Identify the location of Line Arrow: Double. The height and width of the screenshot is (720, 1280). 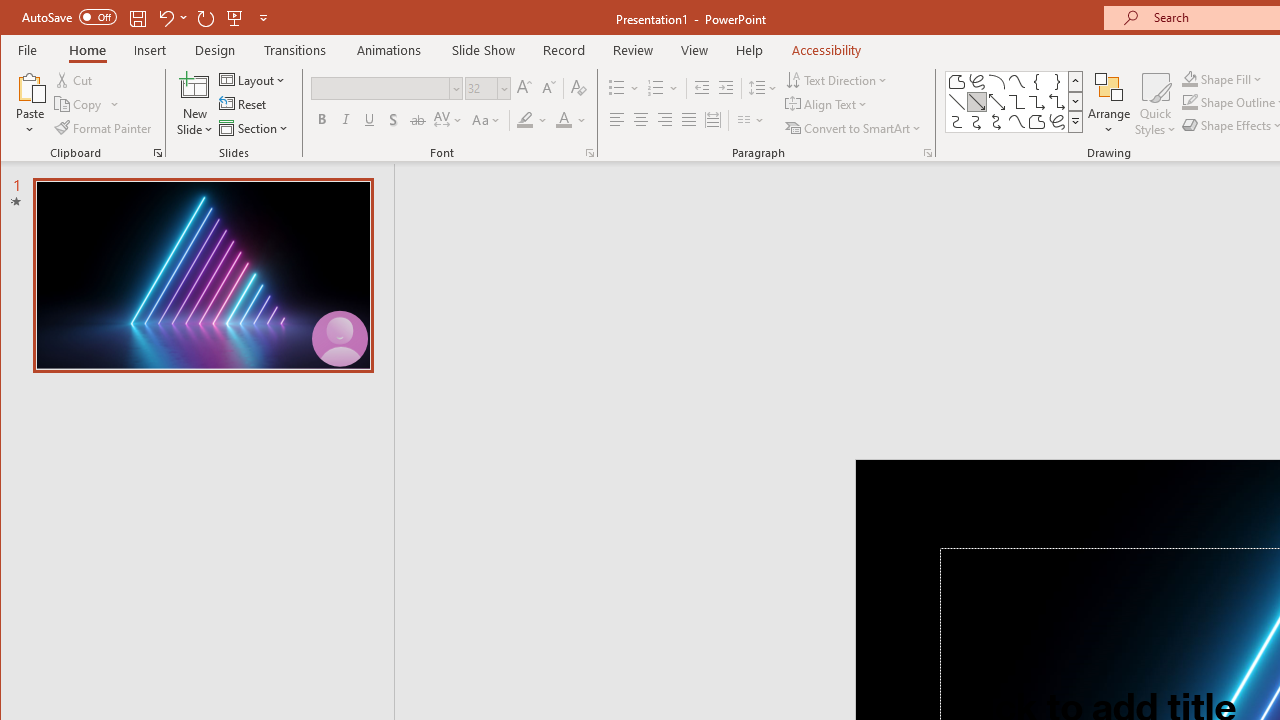
(996, 102).